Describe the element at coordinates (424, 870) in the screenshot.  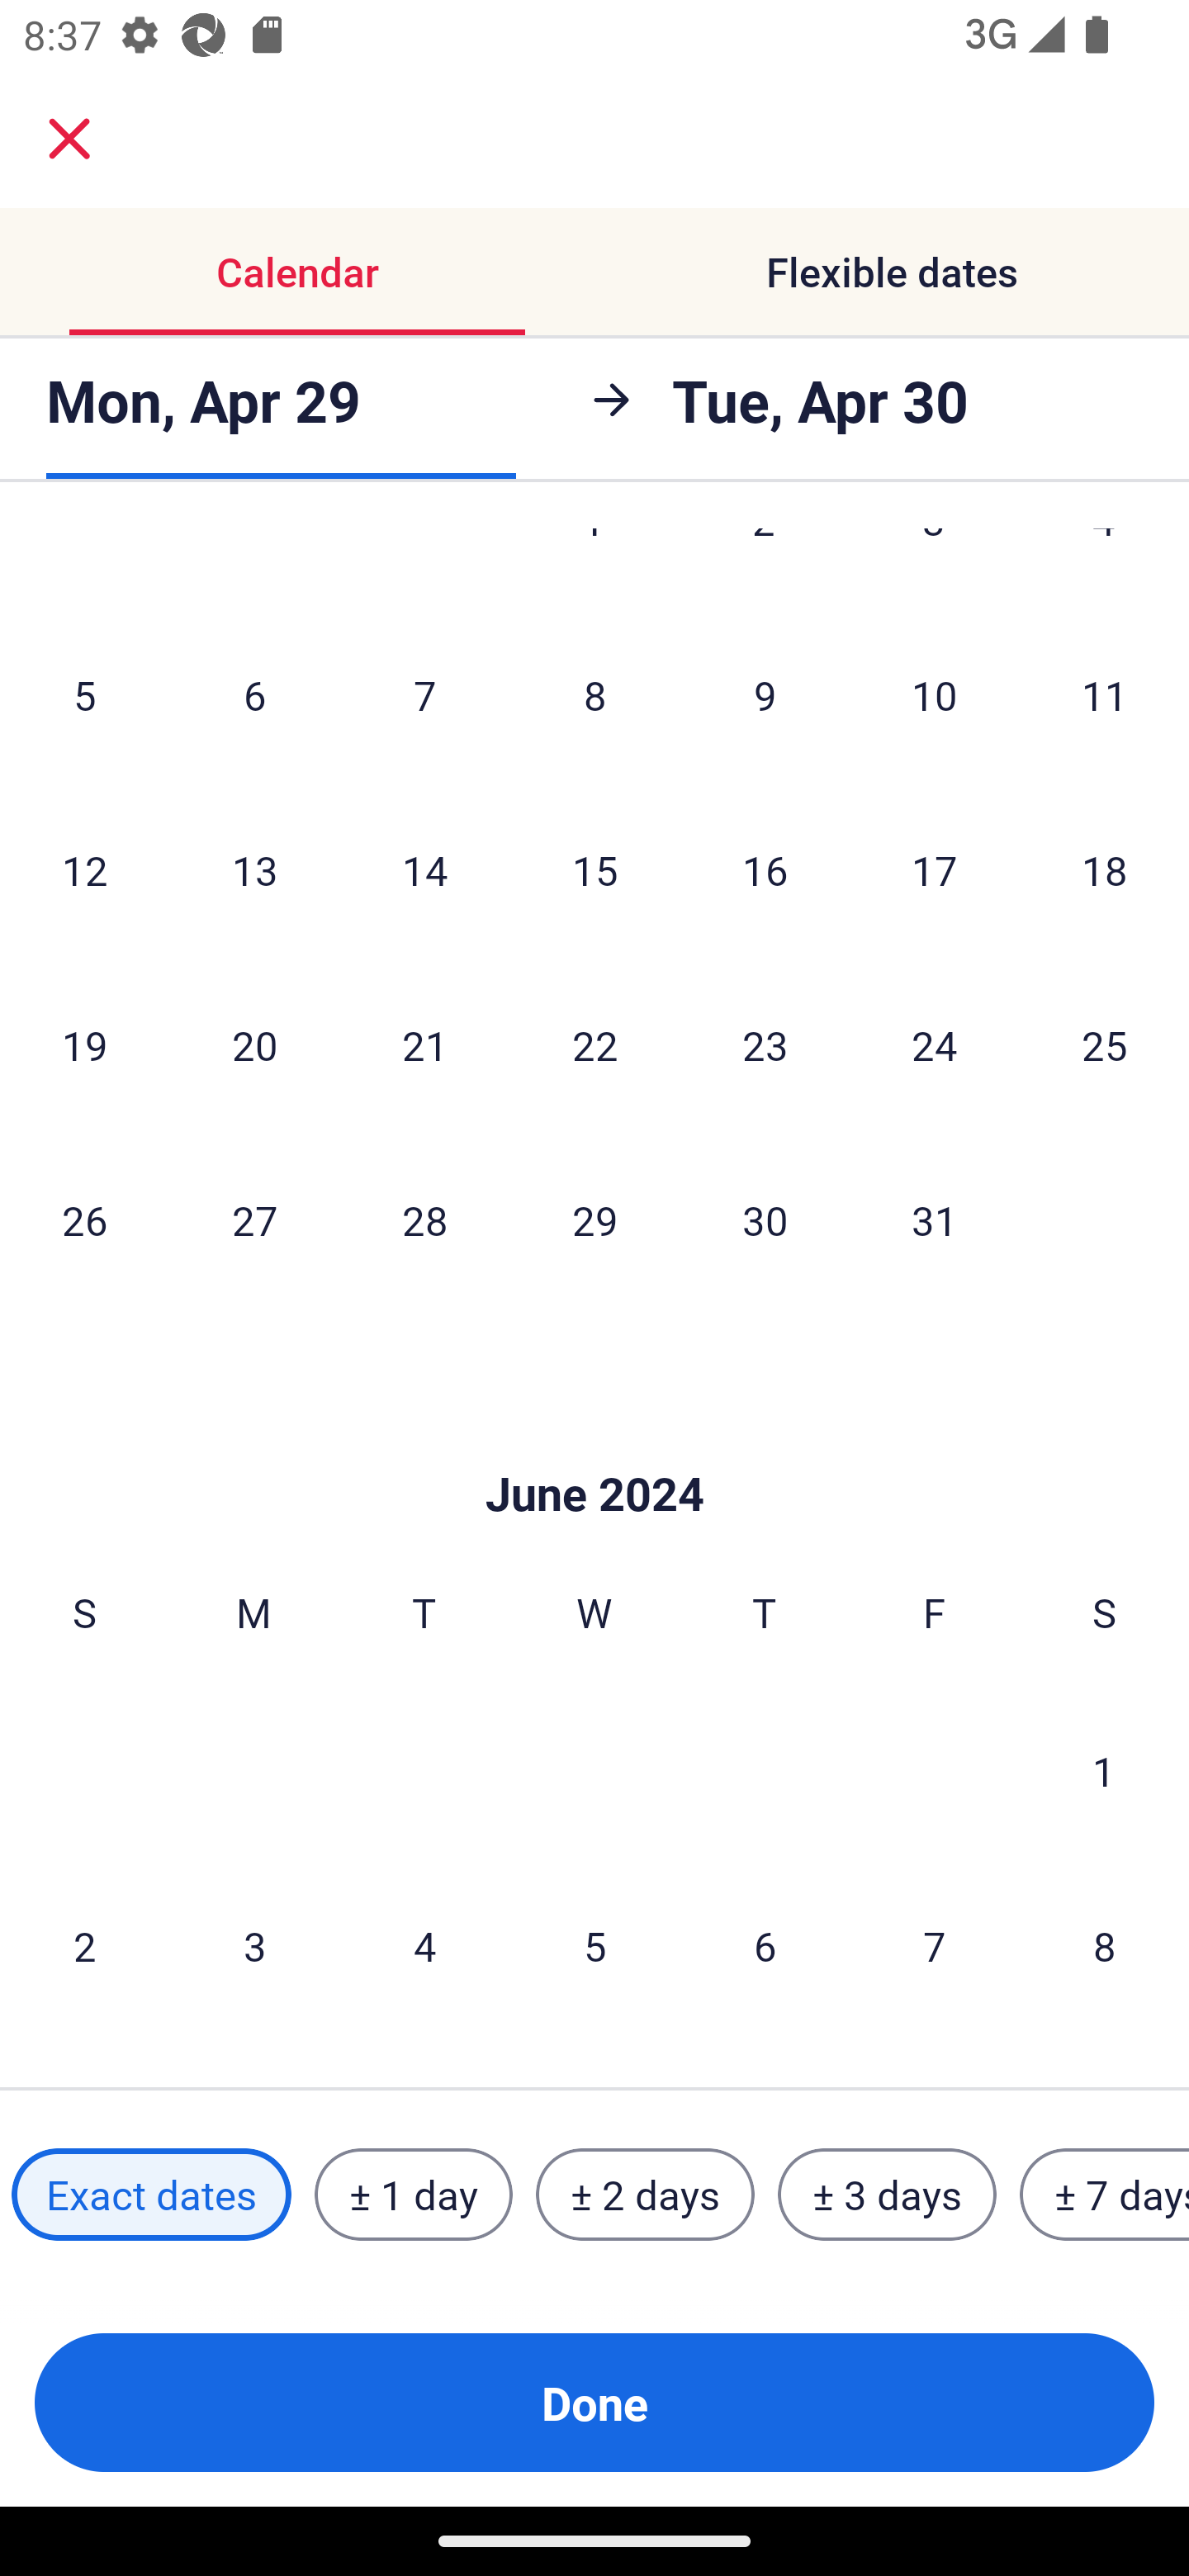
I see `14 Tuesday, May 14, 2024` at that location.